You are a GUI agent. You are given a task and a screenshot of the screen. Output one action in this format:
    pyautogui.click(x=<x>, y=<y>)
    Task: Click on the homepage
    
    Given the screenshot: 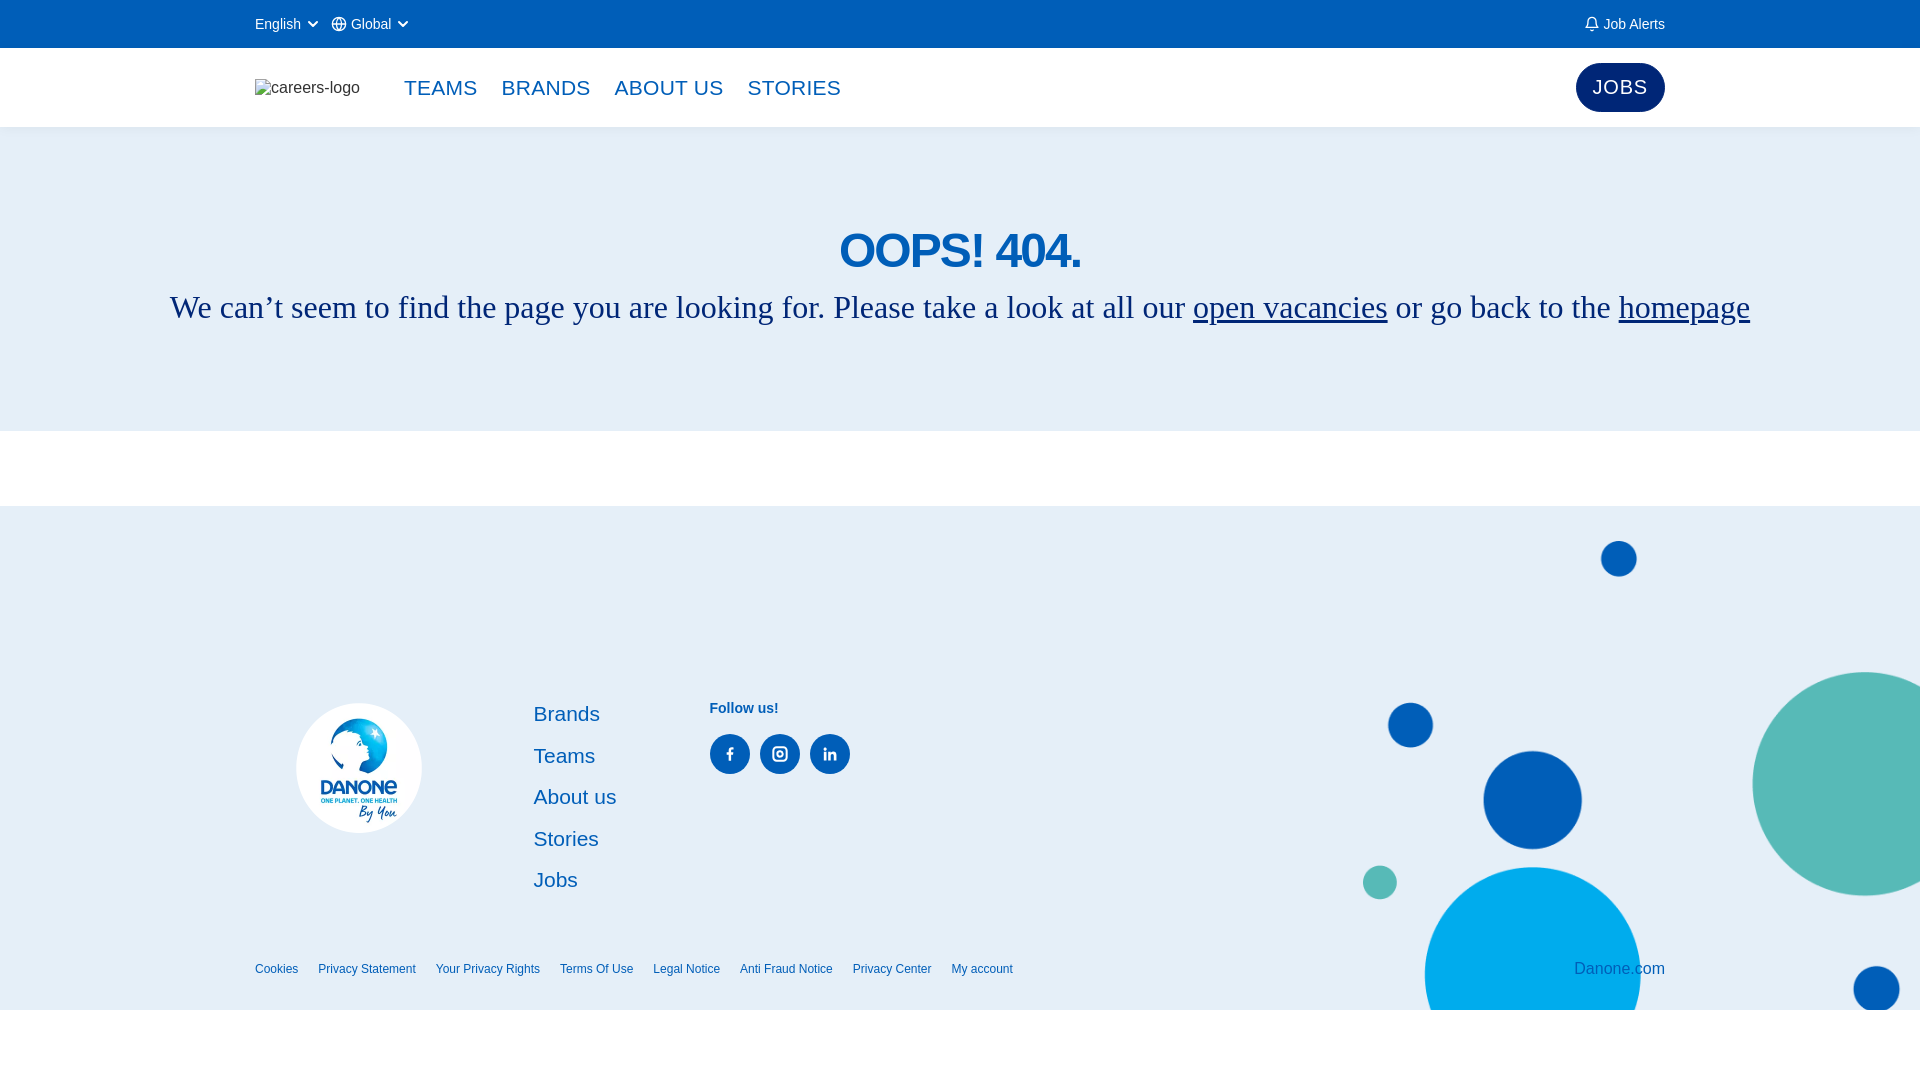 What is the action you would take?
    pyautogui.click(x=1684, y=307)
    